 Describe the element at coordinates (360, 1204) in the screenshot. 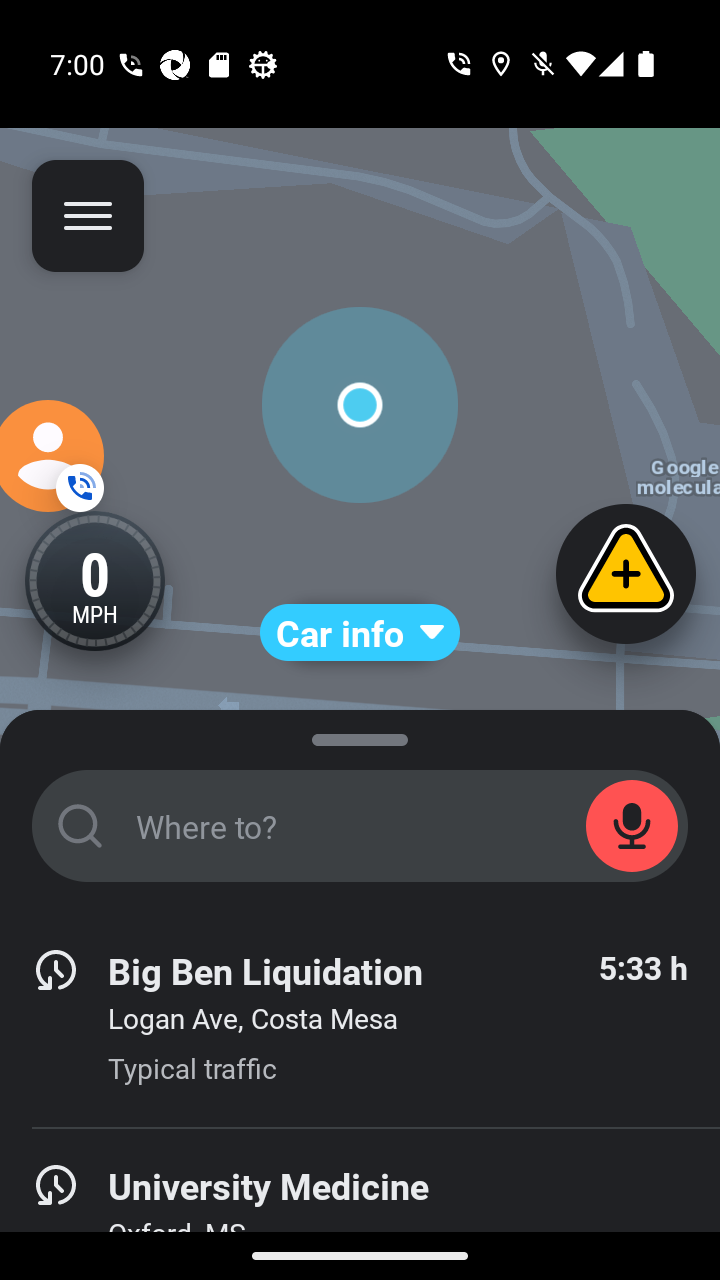

I see `University Medicine Oxford, MS` at that location.